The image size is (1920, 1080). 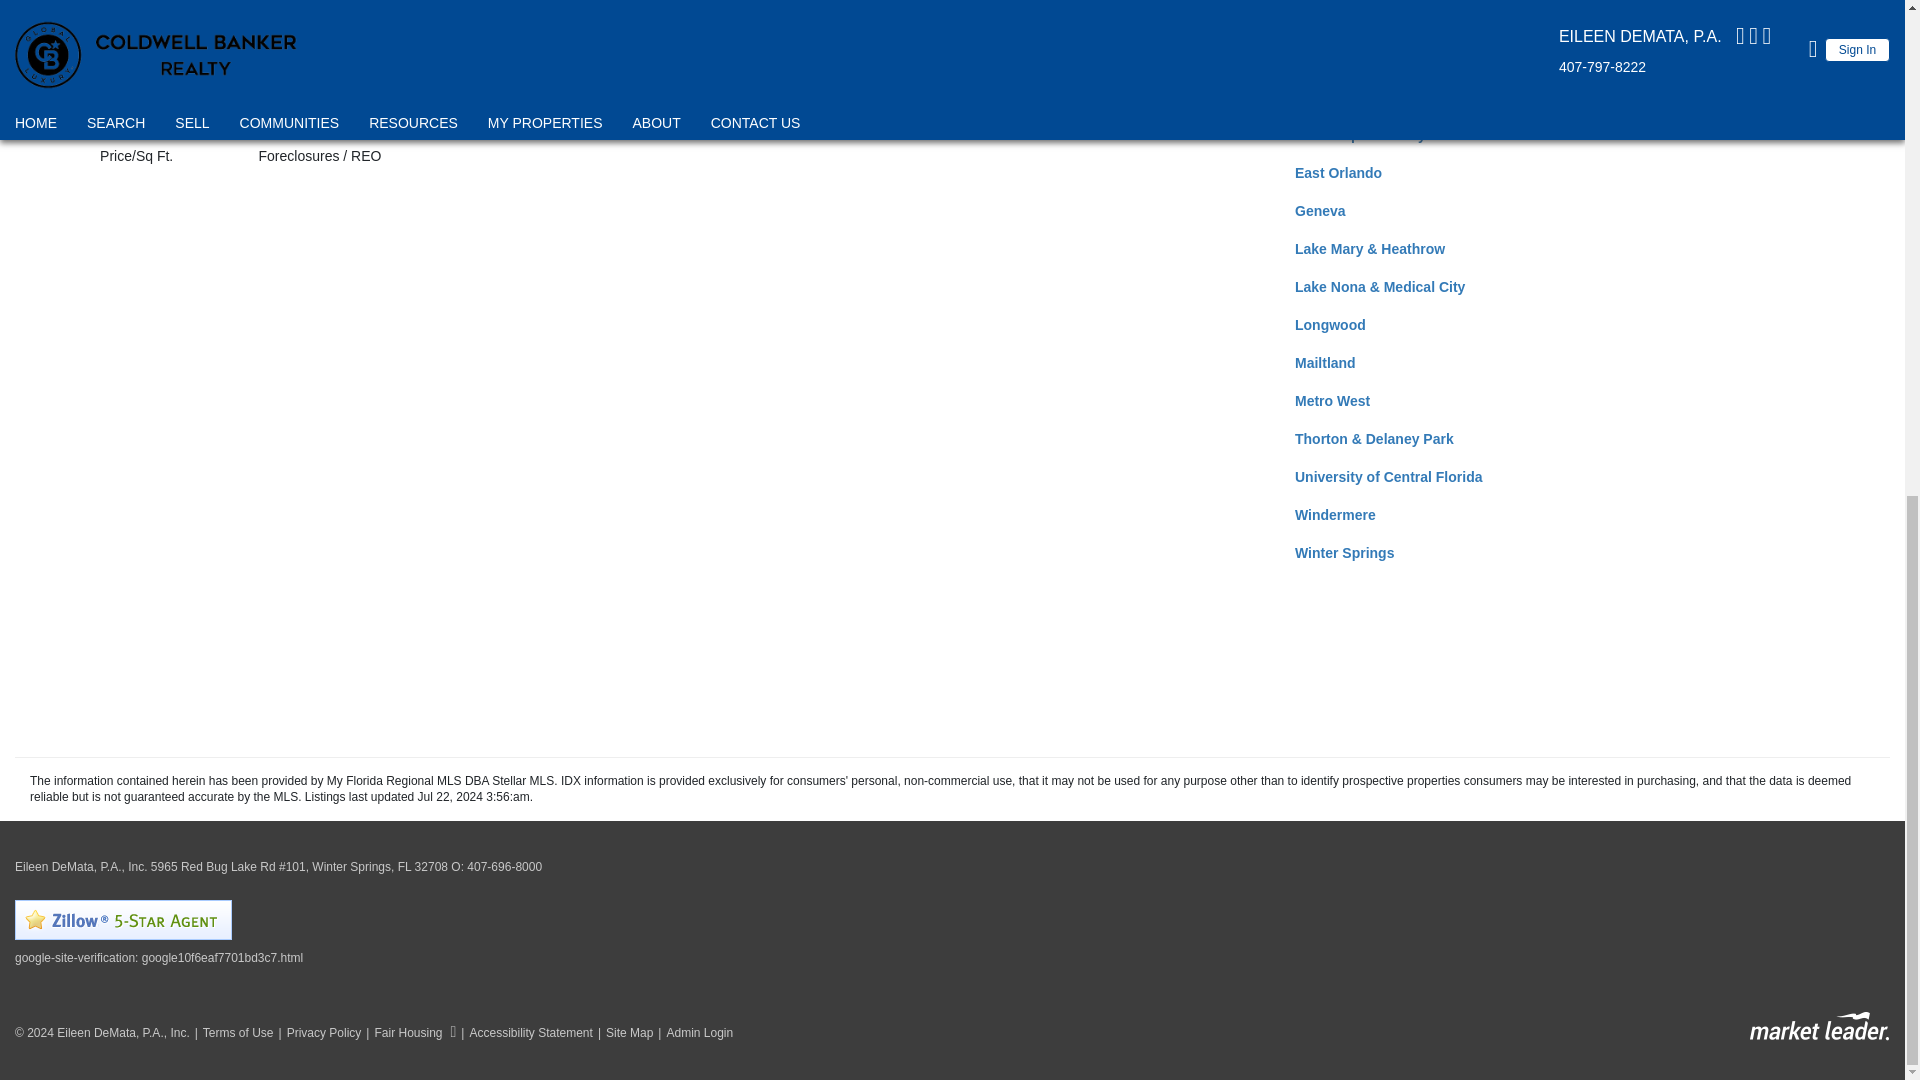 I want to click on Dr. Phillips and Bayhill, so click(x=1370, y=134).